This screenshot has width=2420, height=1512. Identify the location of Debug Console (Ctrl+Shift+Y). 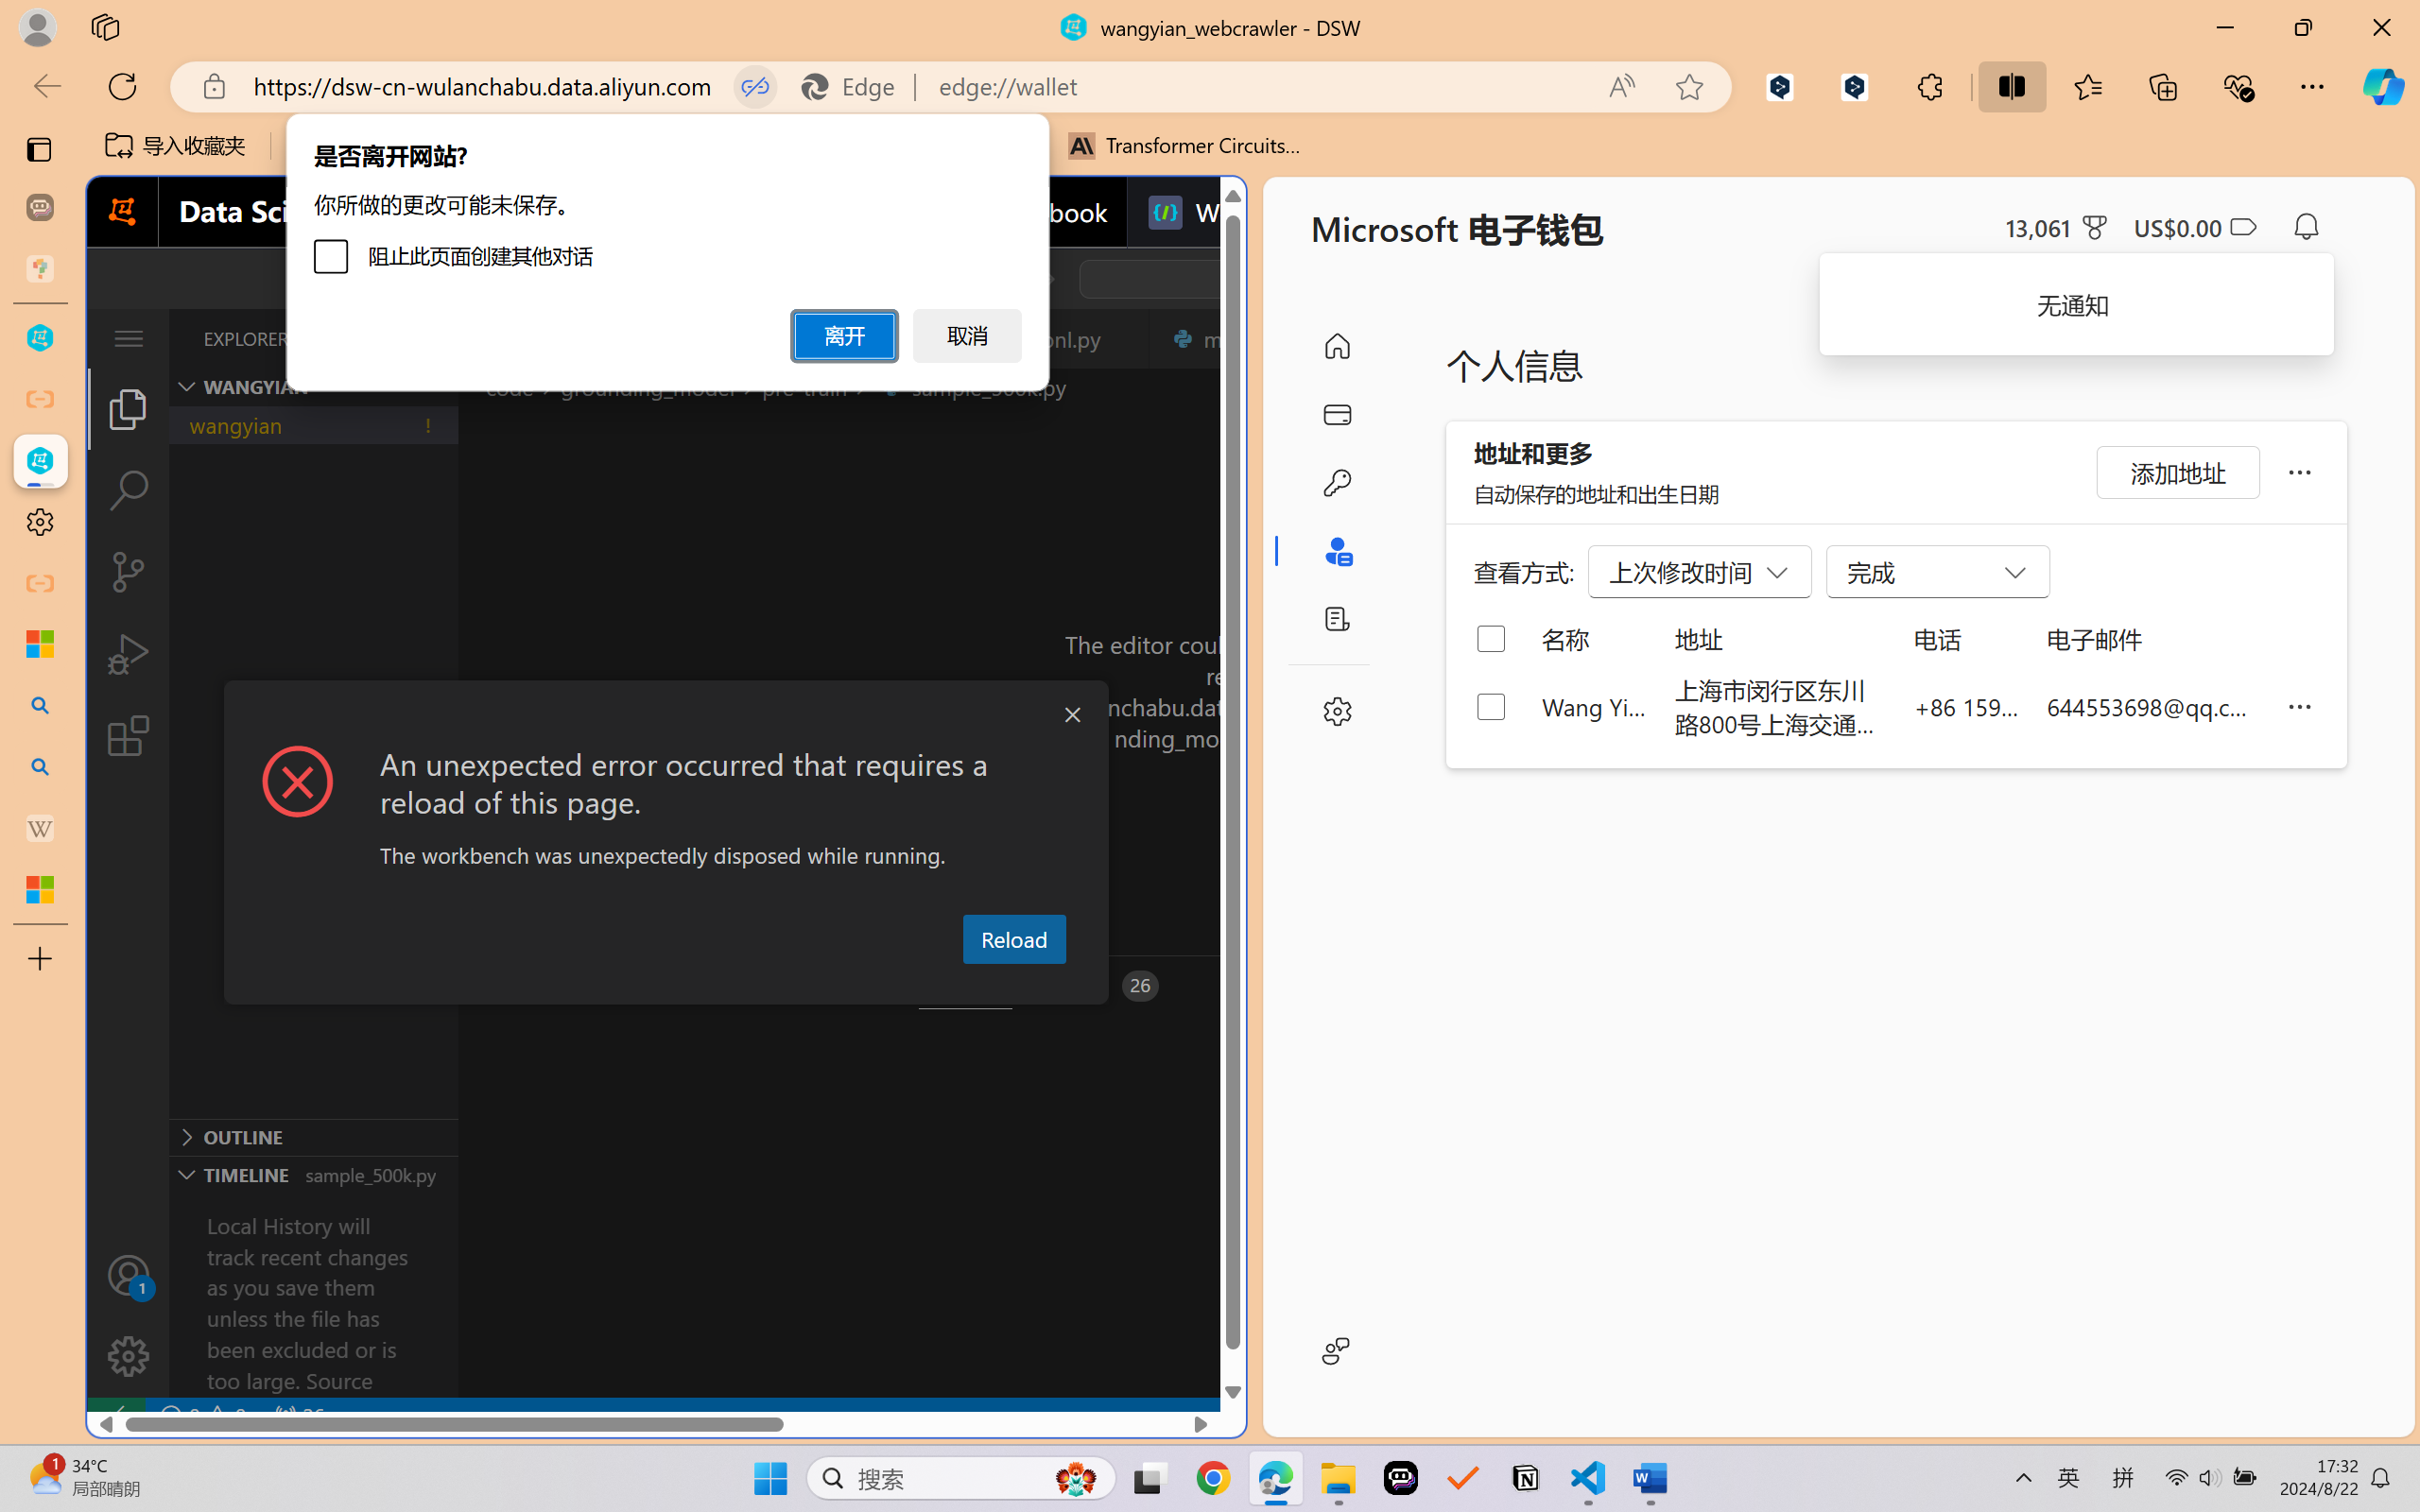
(807, 986).